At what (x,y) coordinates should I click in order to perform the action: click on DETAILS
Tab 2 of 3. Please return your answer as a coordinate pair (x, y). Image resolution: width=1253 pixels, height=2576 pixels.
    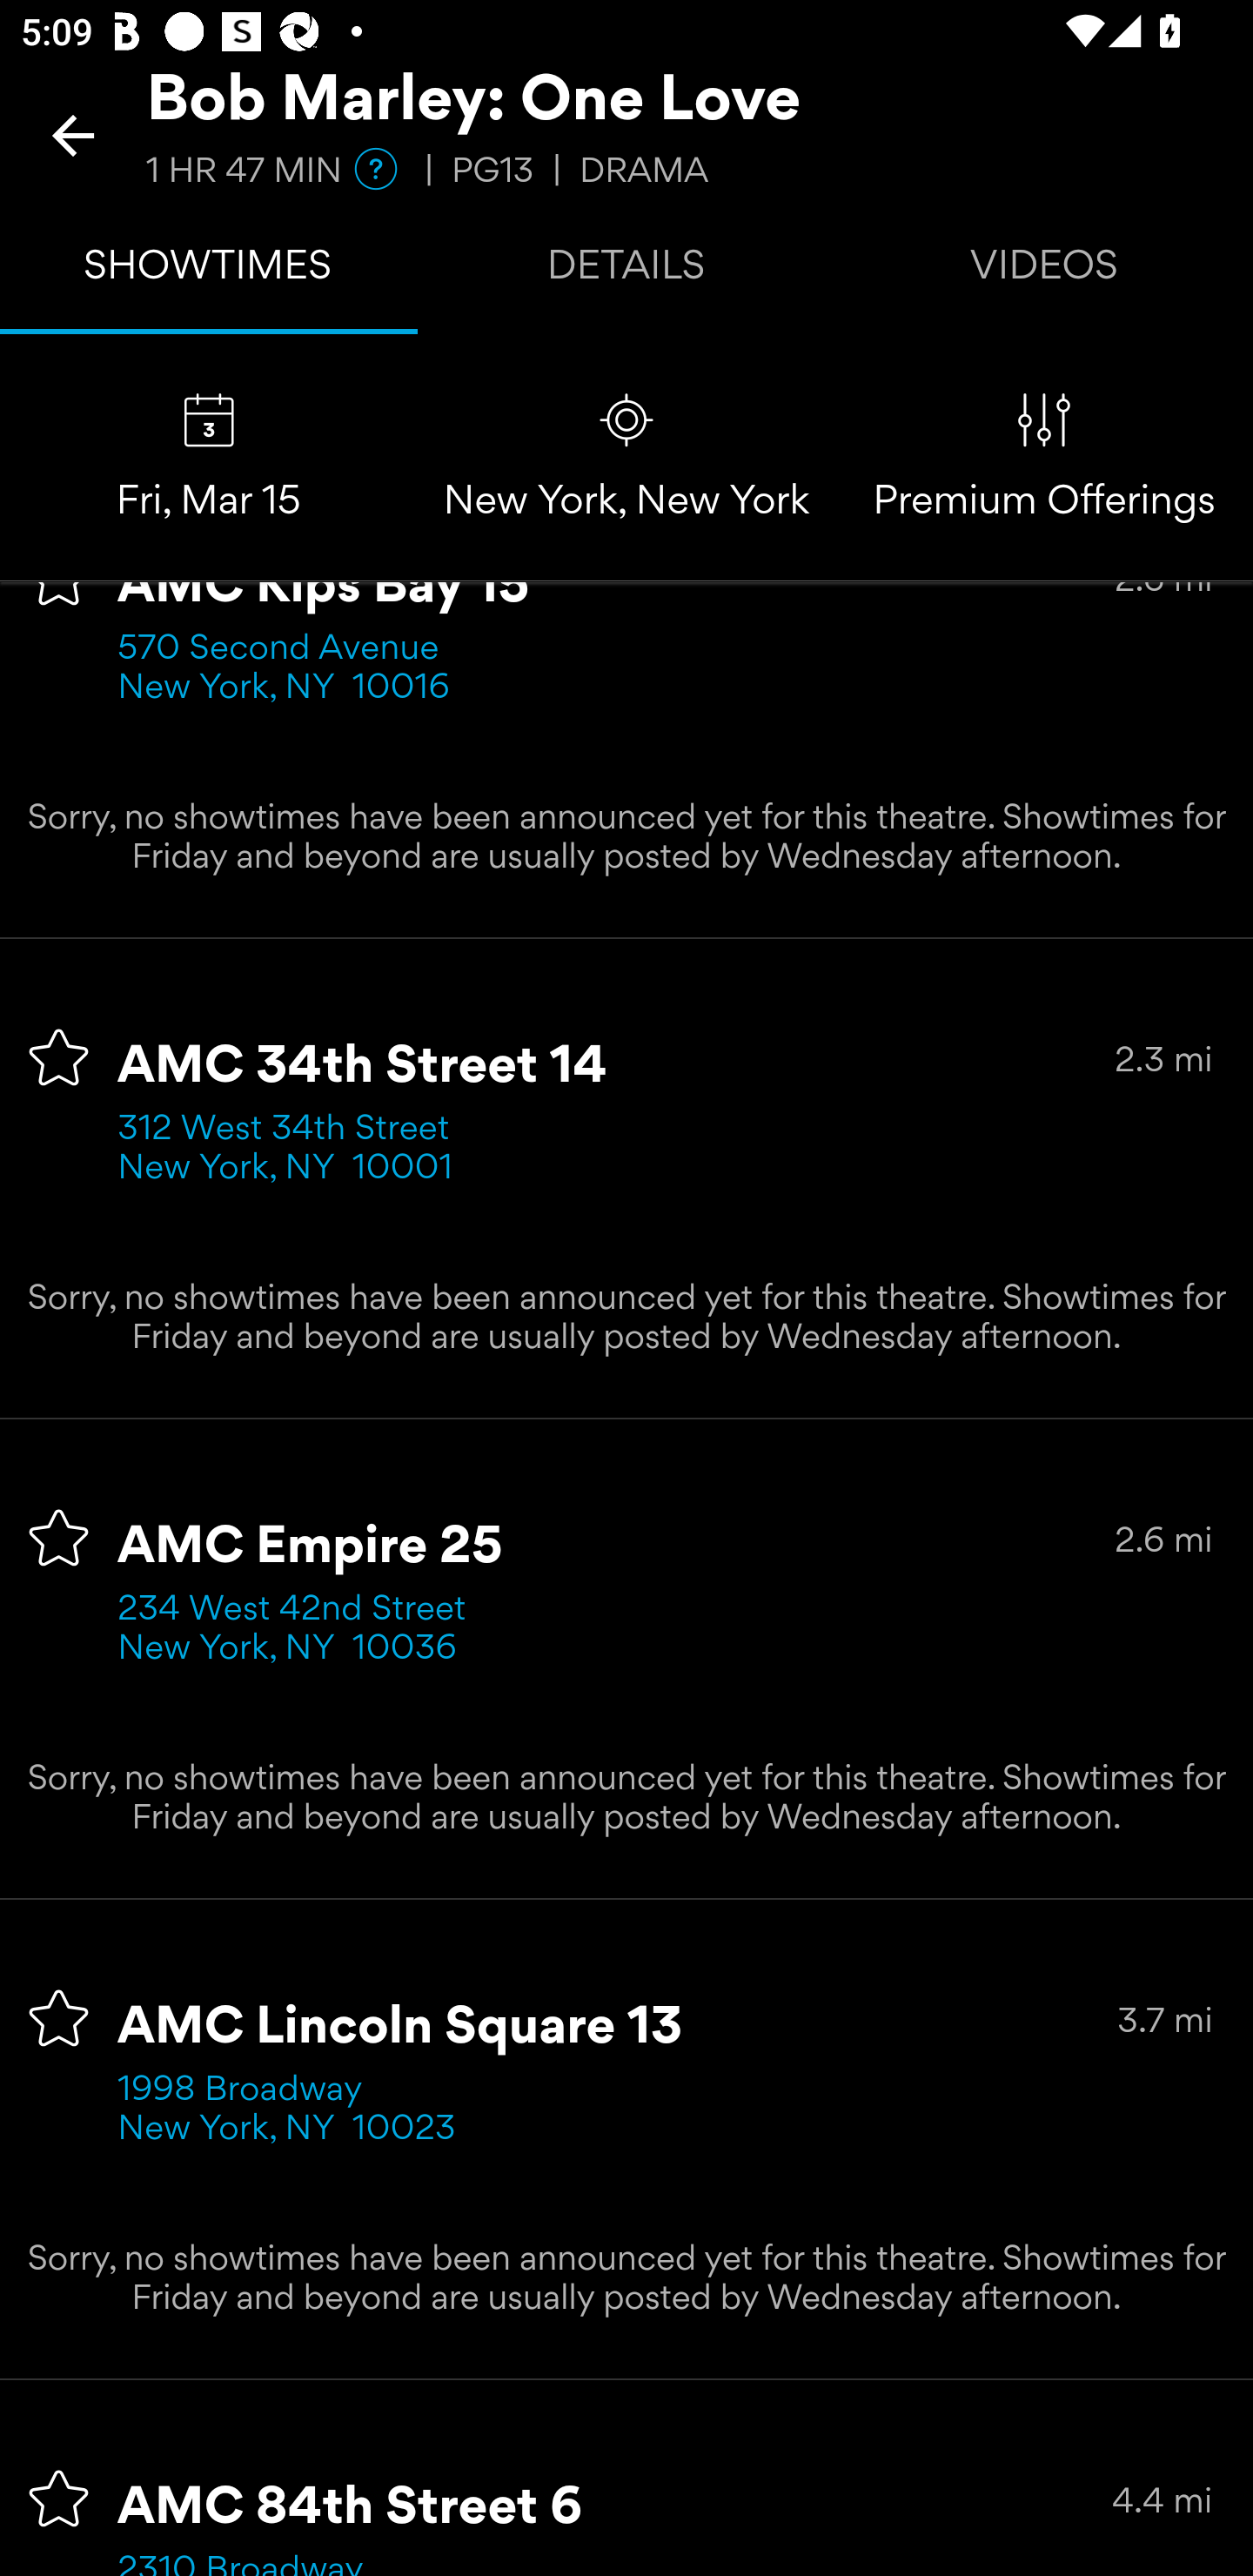
    Looking at the image, I should click on (626, 272).